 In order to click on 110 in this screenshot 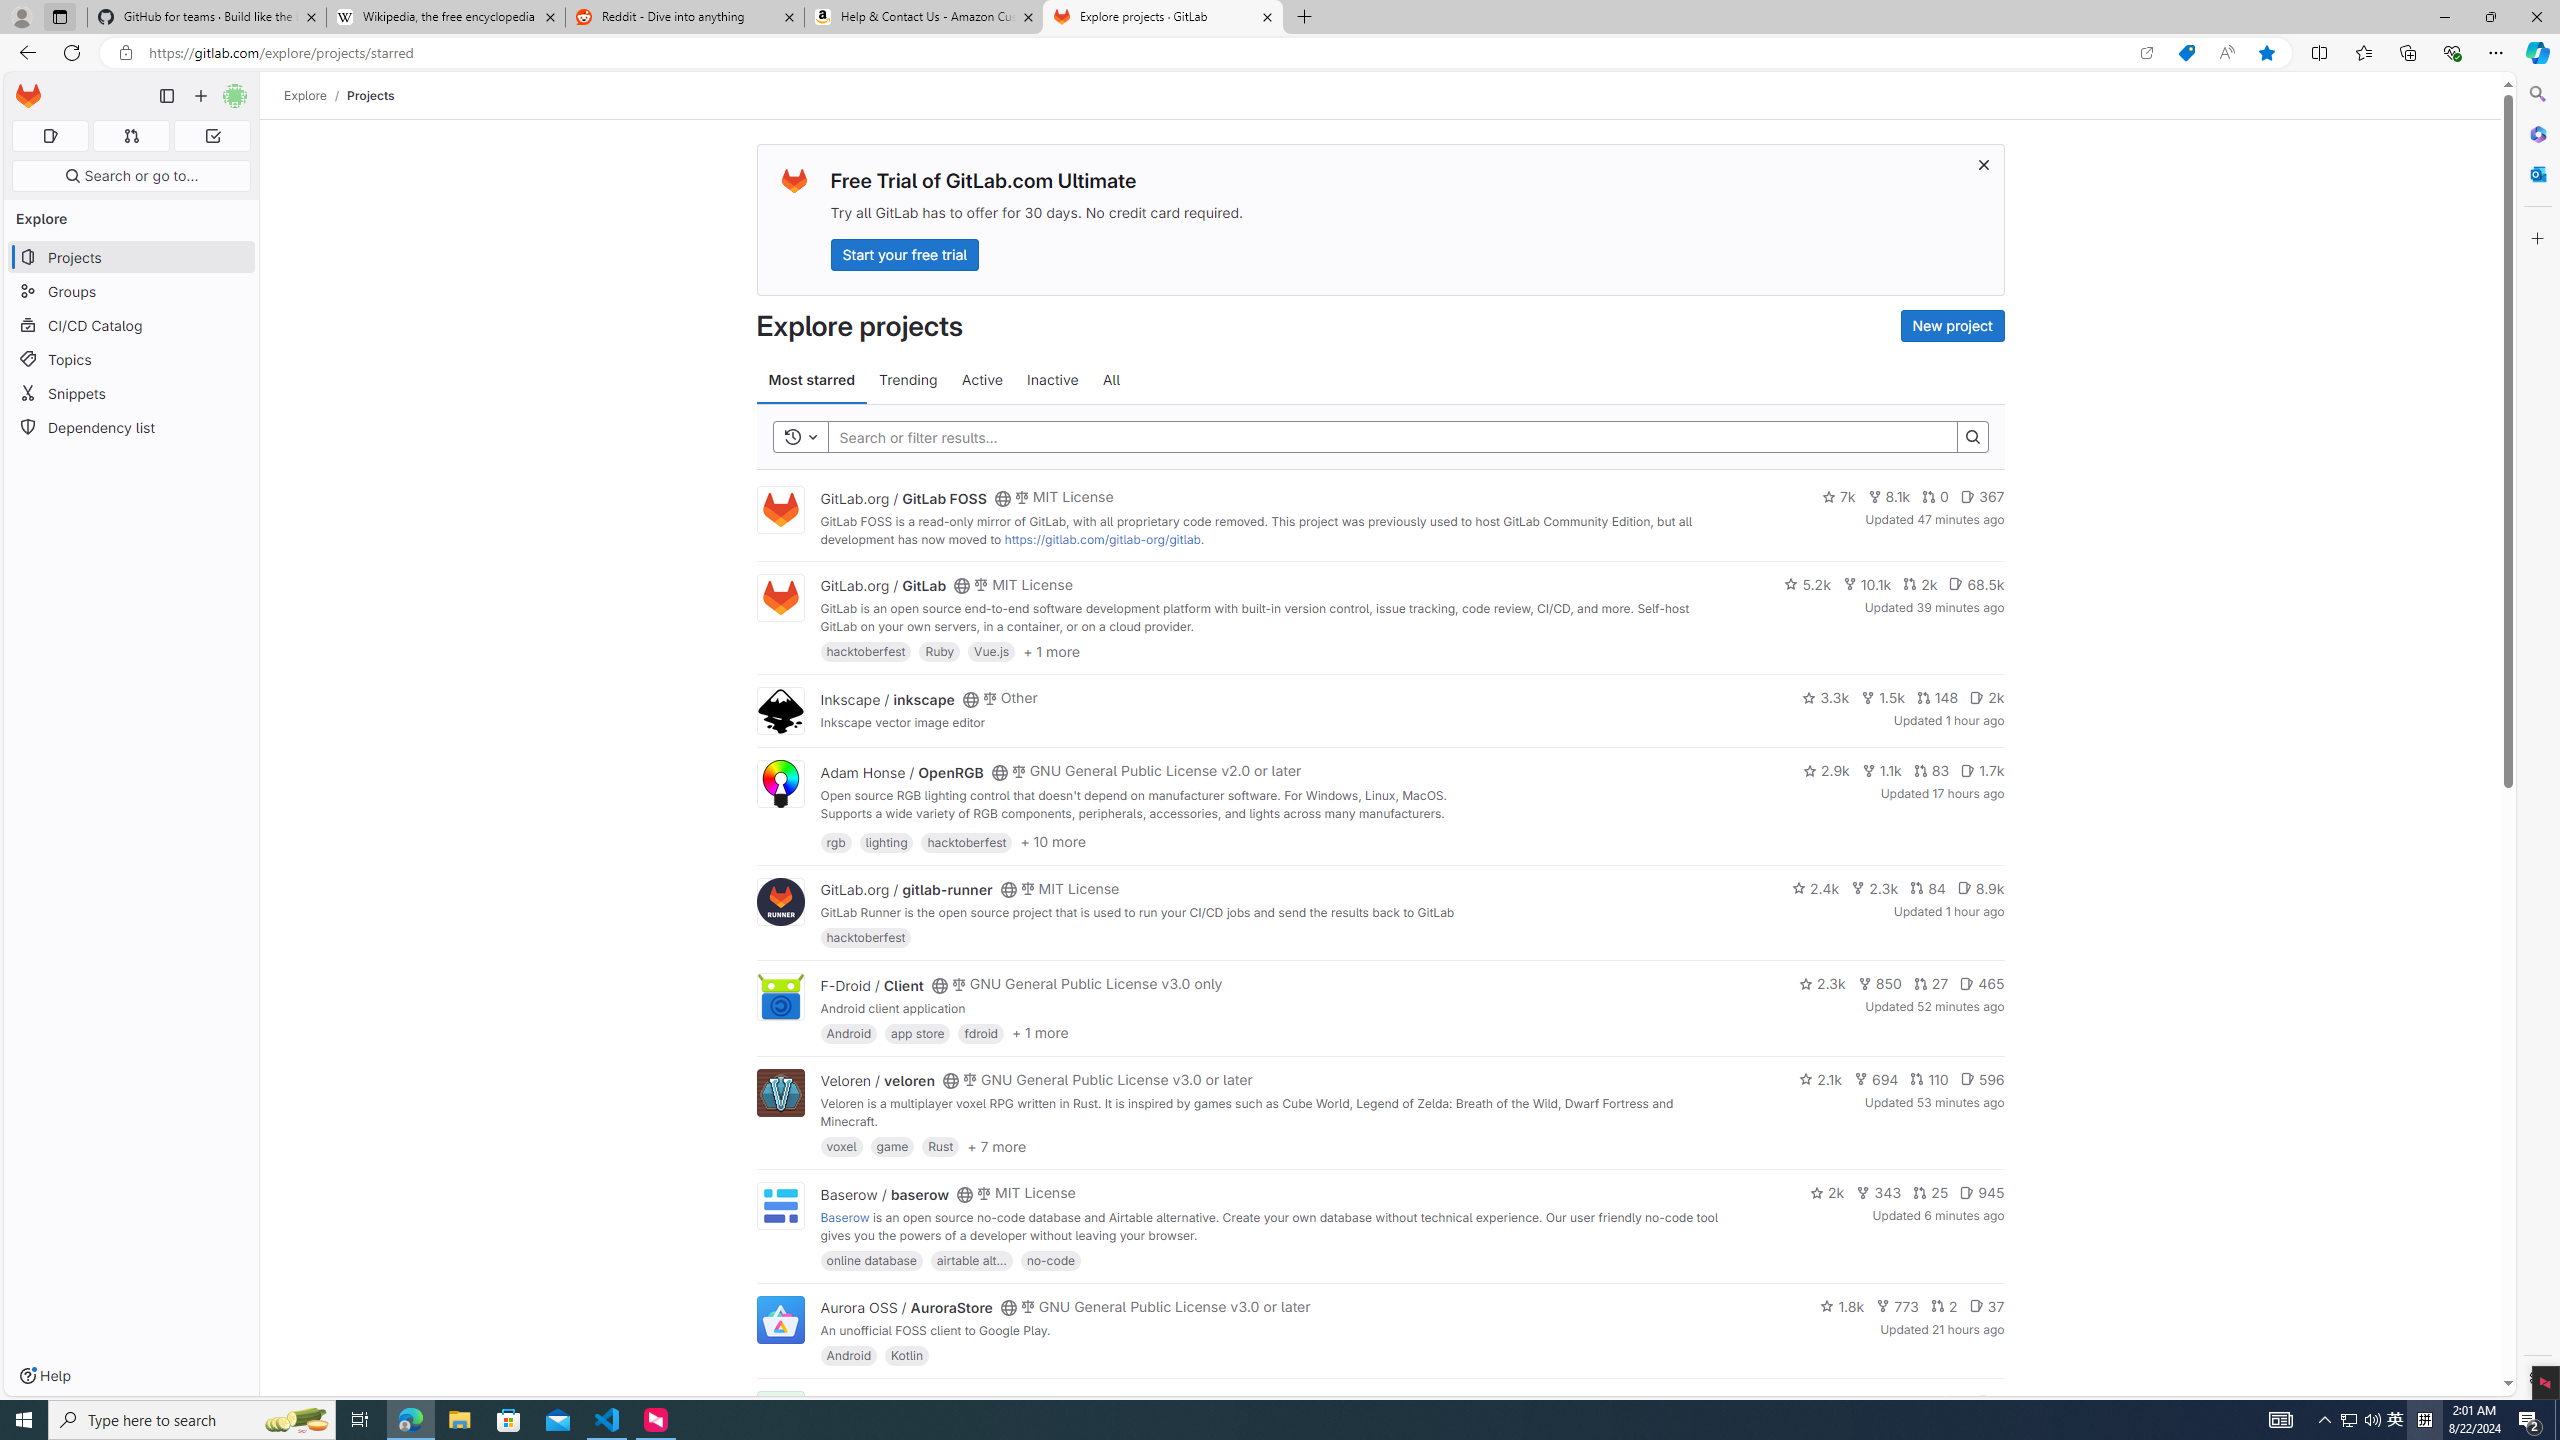, I will do `click(1928, 1079)`.